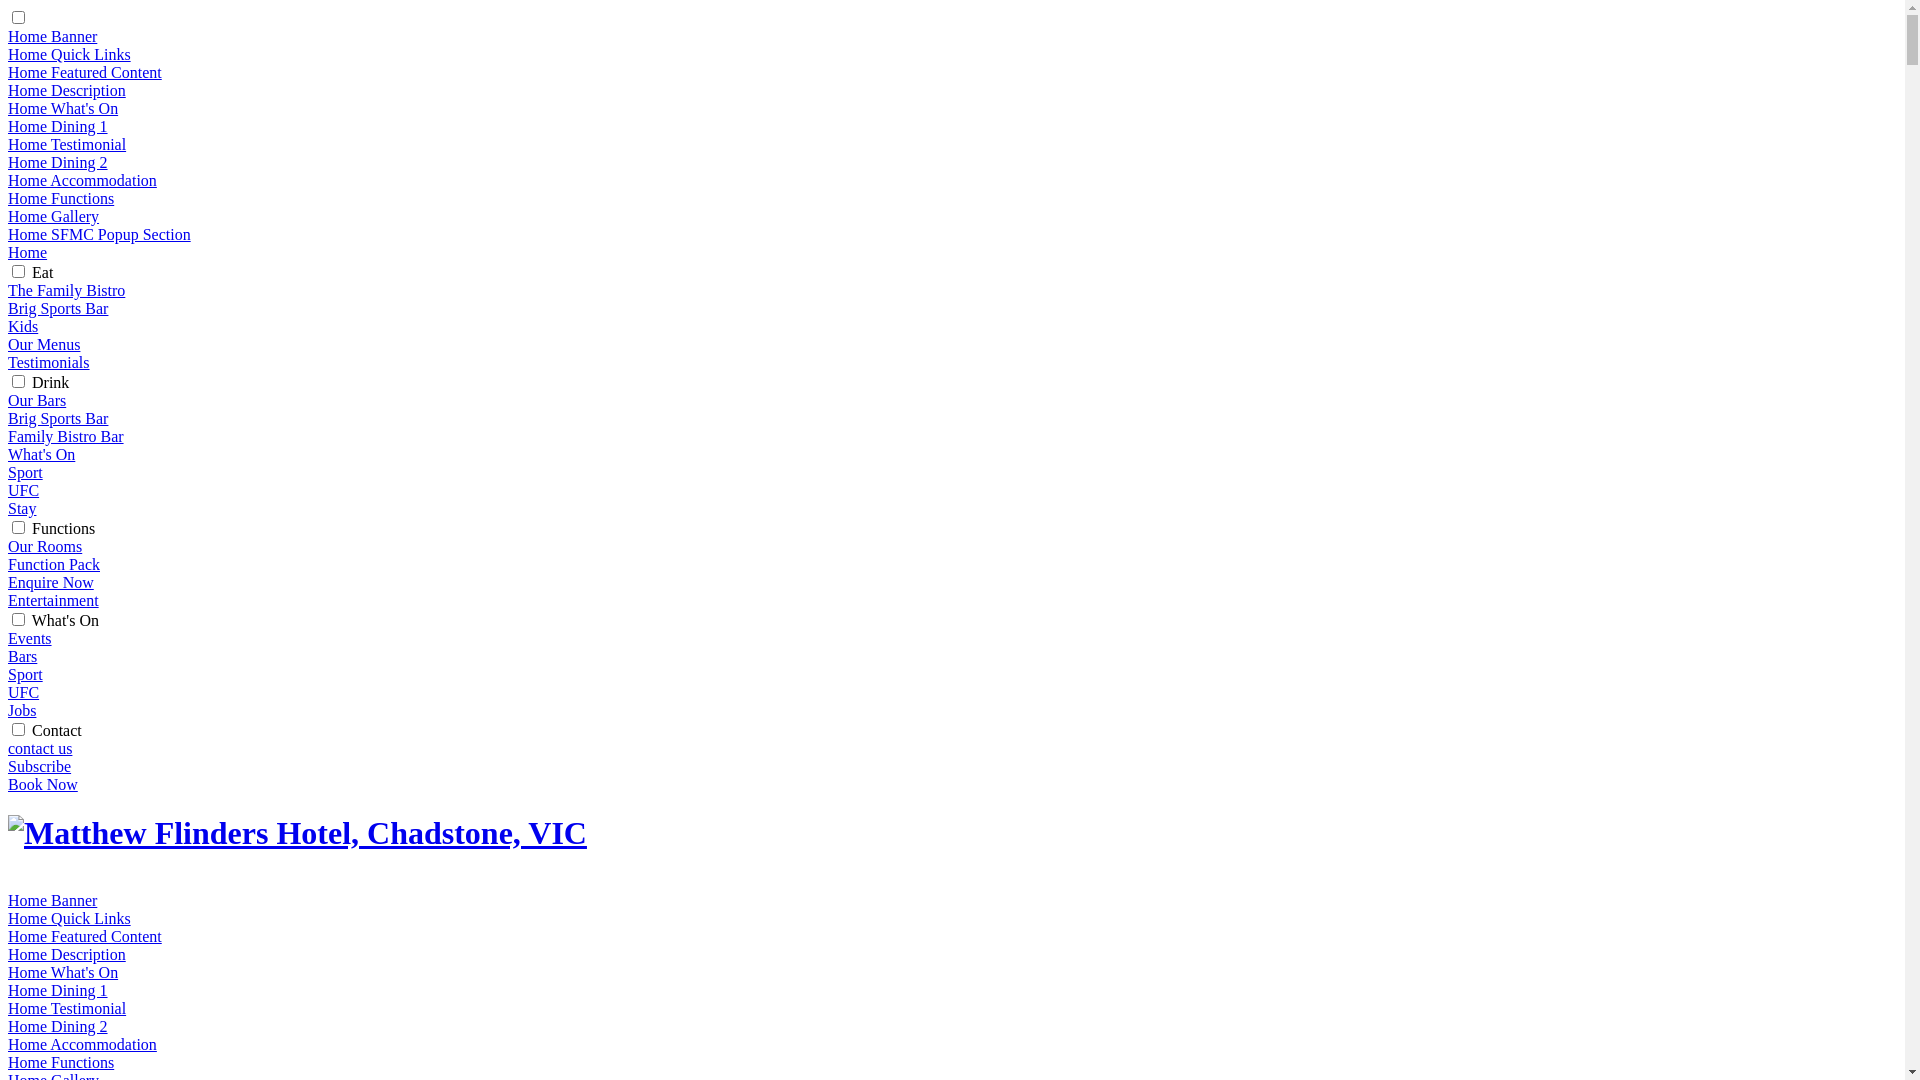 Image resolution: width=1920 pixels, height=1080 pixels. I want to click on UFC, so click(24, 490).